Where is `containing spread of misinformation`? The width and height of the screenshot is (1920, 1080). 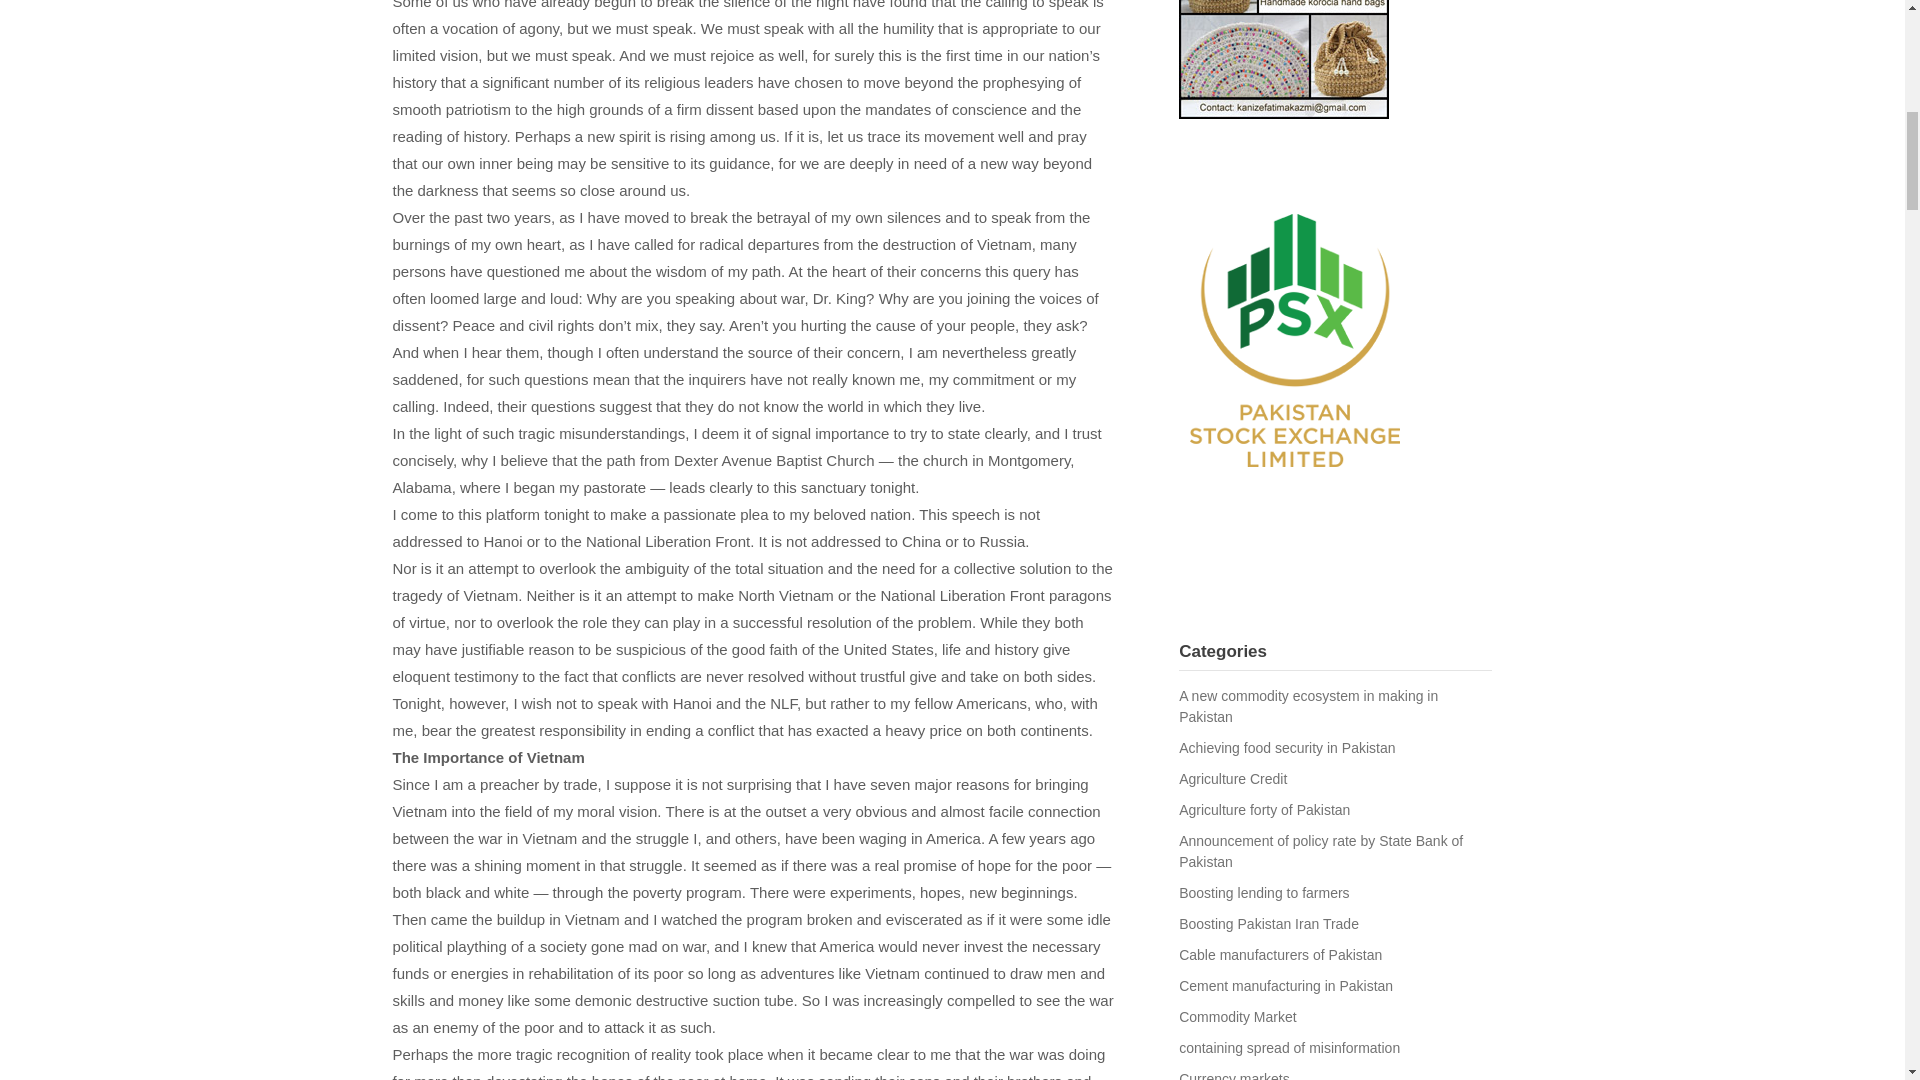
containing spread of misinformation is located at coordinates (1288, 1048).